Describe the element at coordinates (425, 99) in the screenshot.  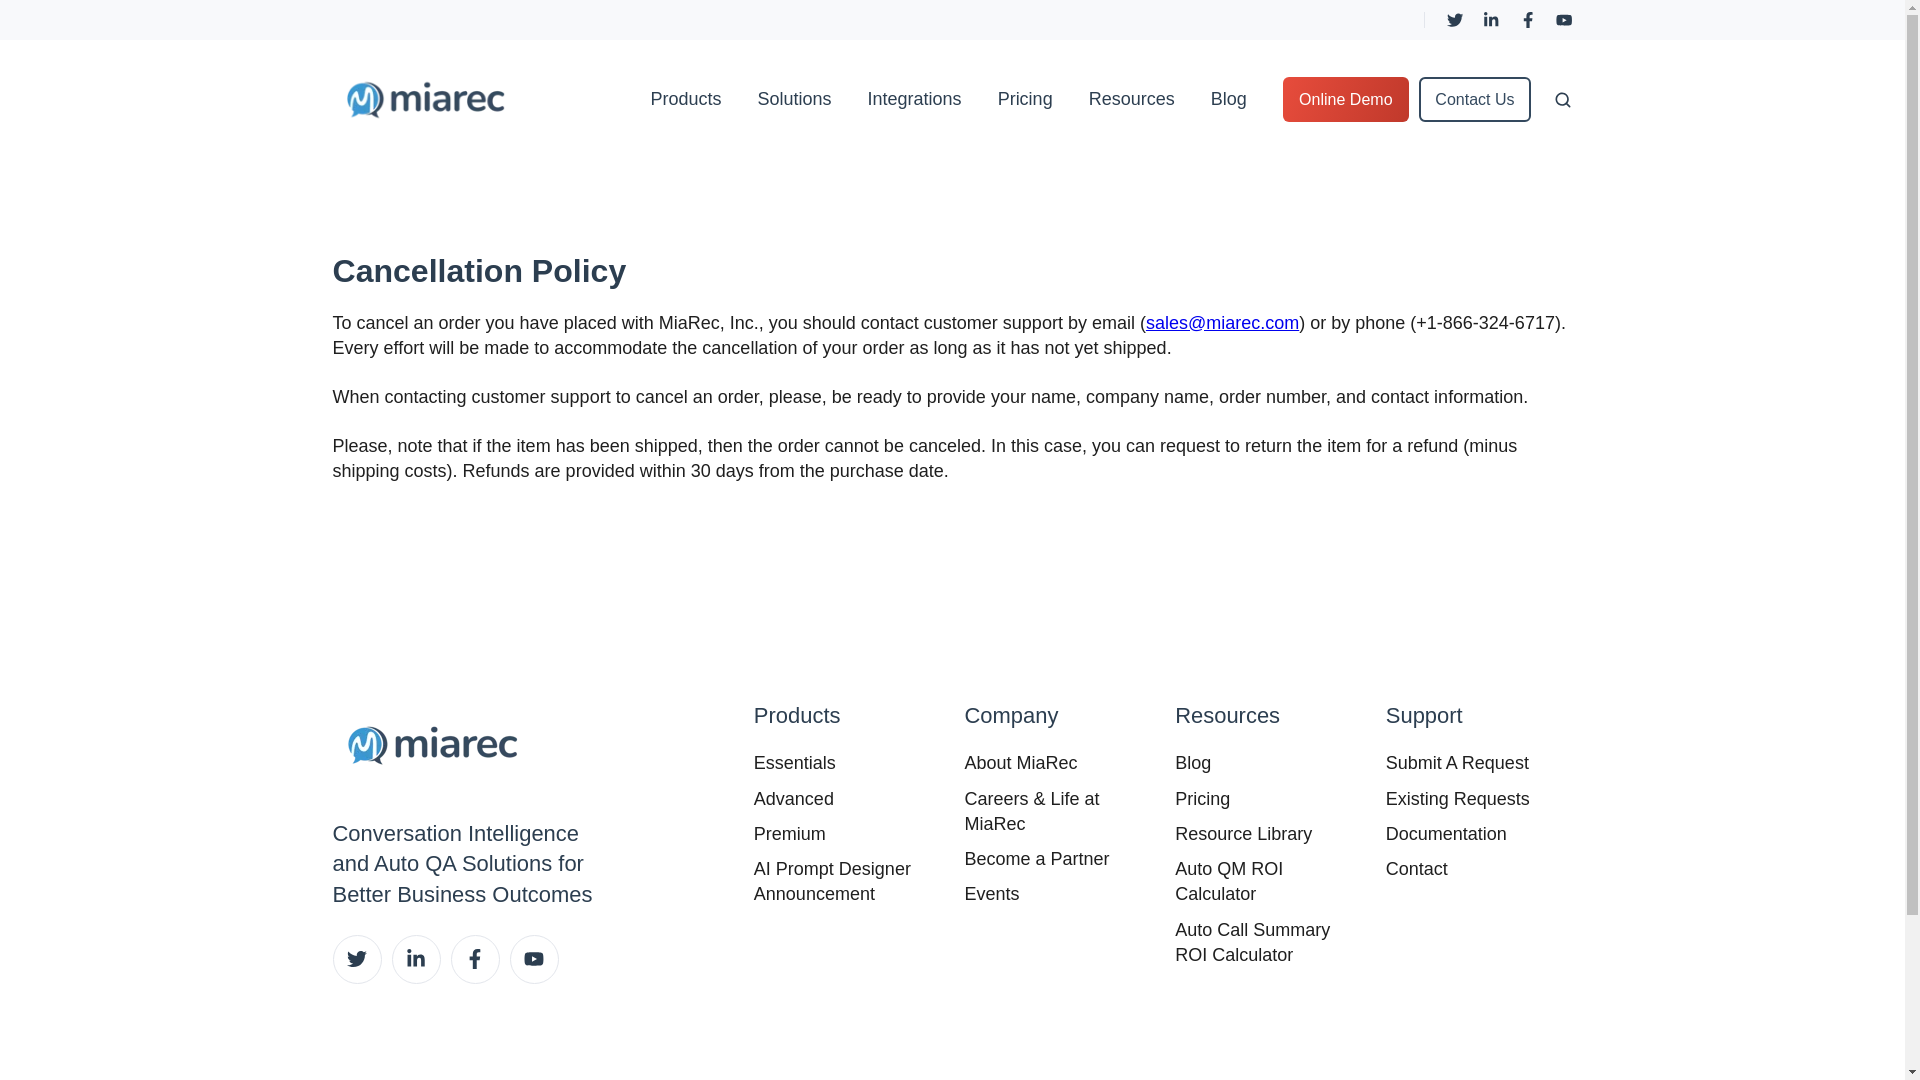
I see `MiaRecLogo450x200` at that location.